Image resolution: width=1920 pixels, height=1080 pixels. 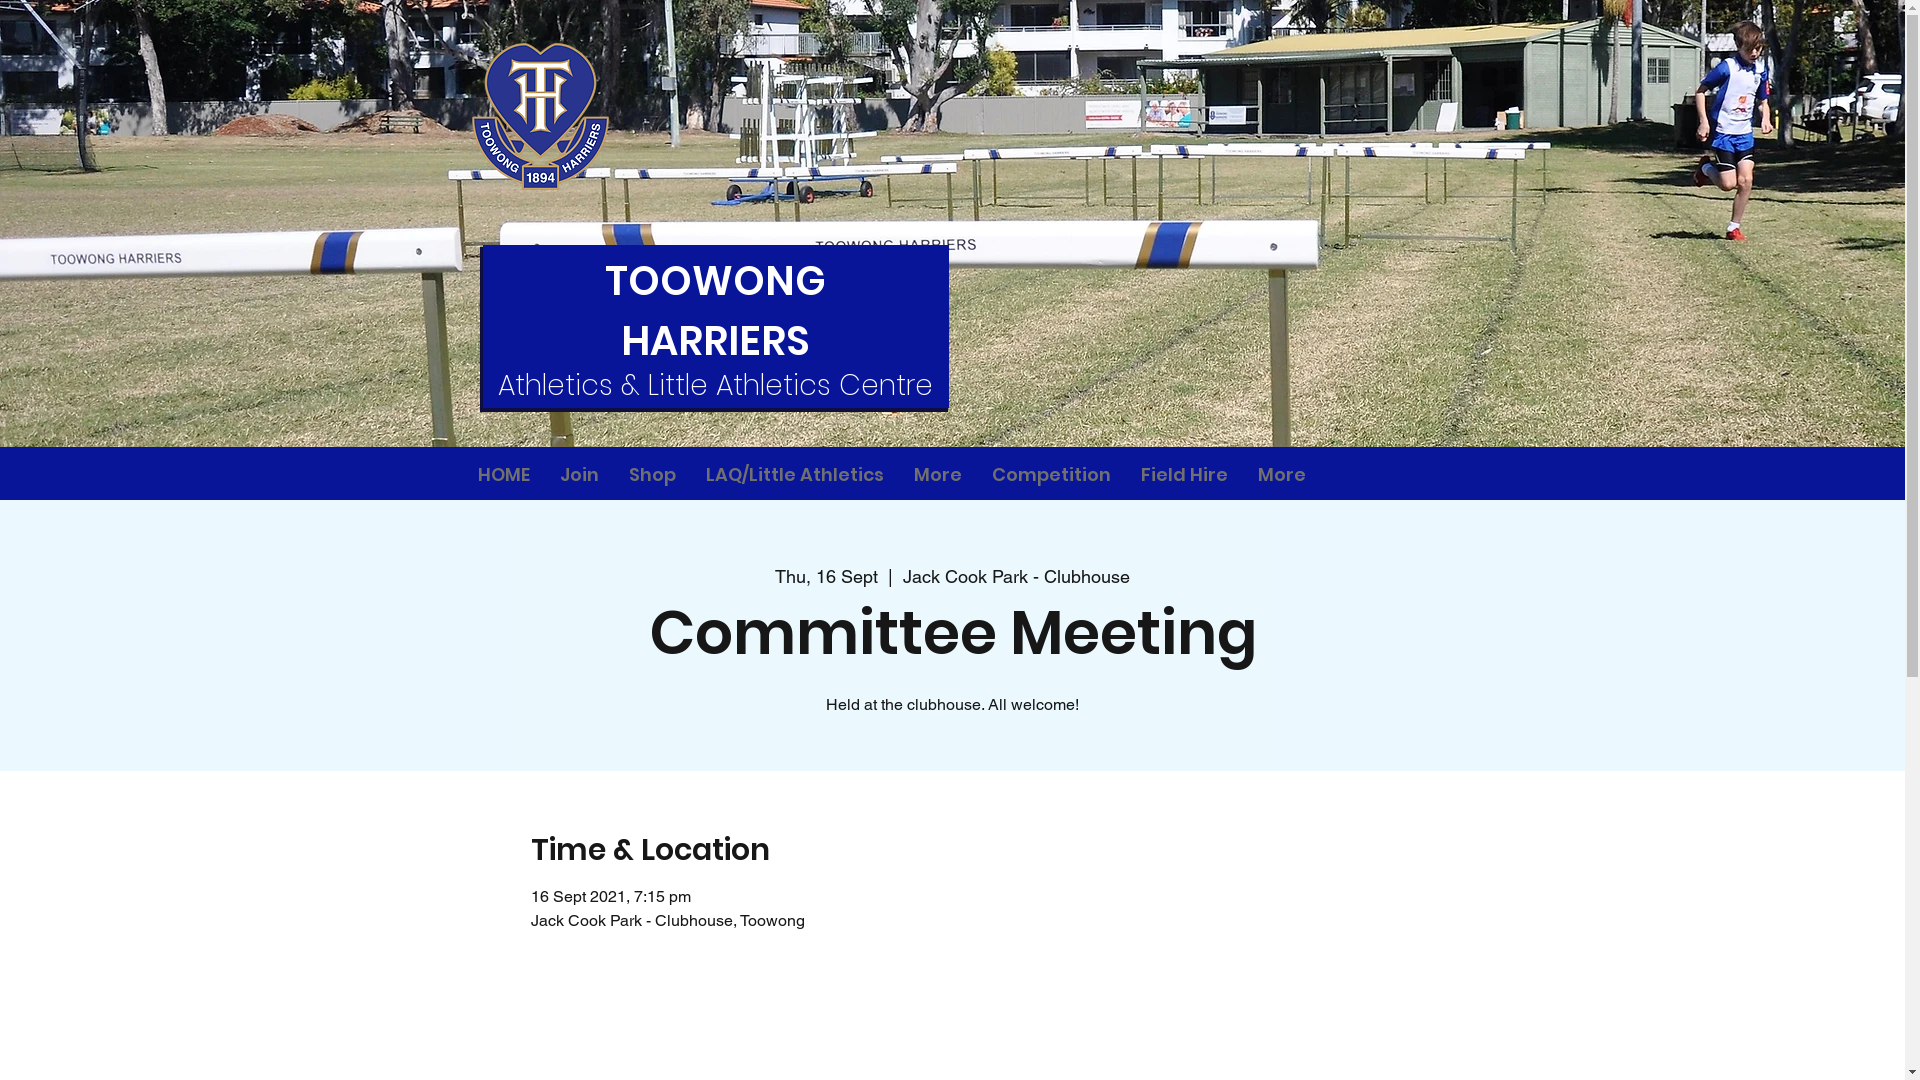 What do you see at coordinates (1050, 475) in the screenshot?
I see `Competition` at bounding box center [1050, 475].